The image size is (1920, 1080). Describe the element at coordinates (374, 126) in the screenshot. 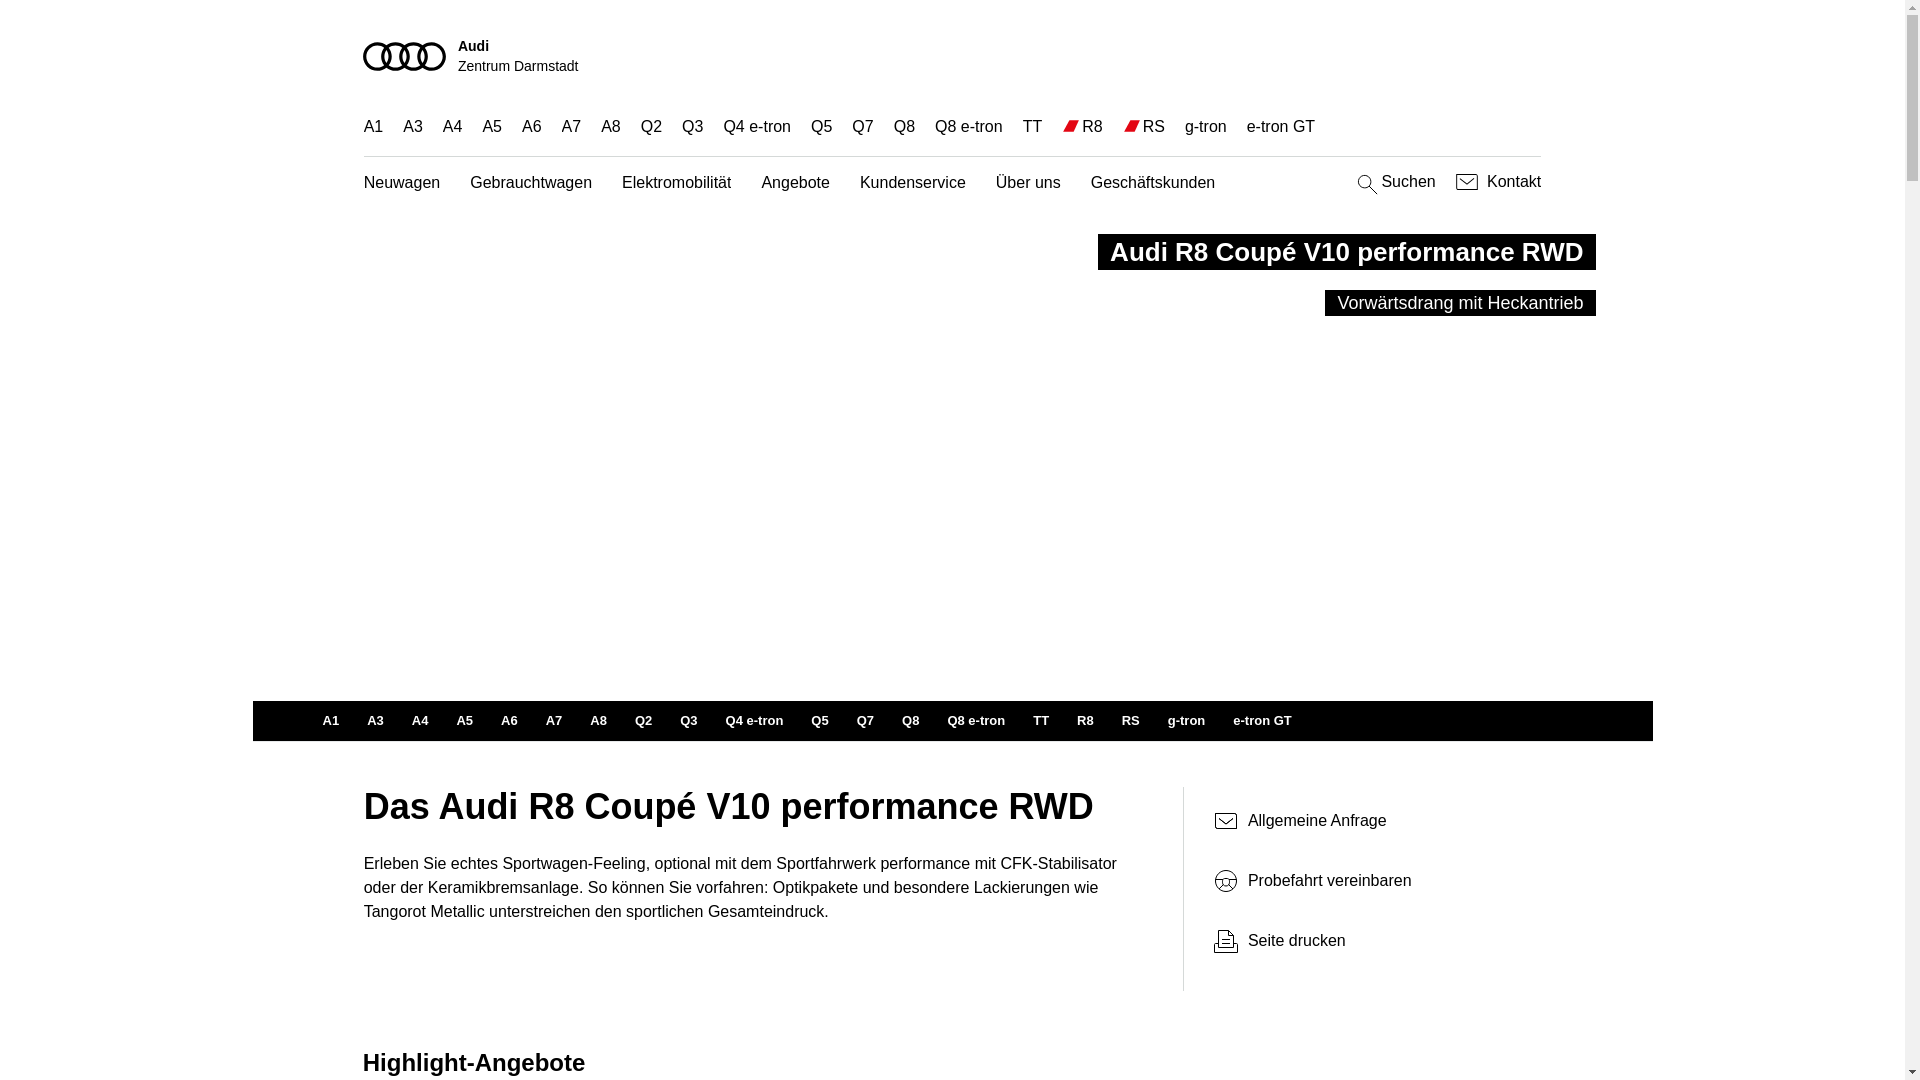

I see `A1` at that location.